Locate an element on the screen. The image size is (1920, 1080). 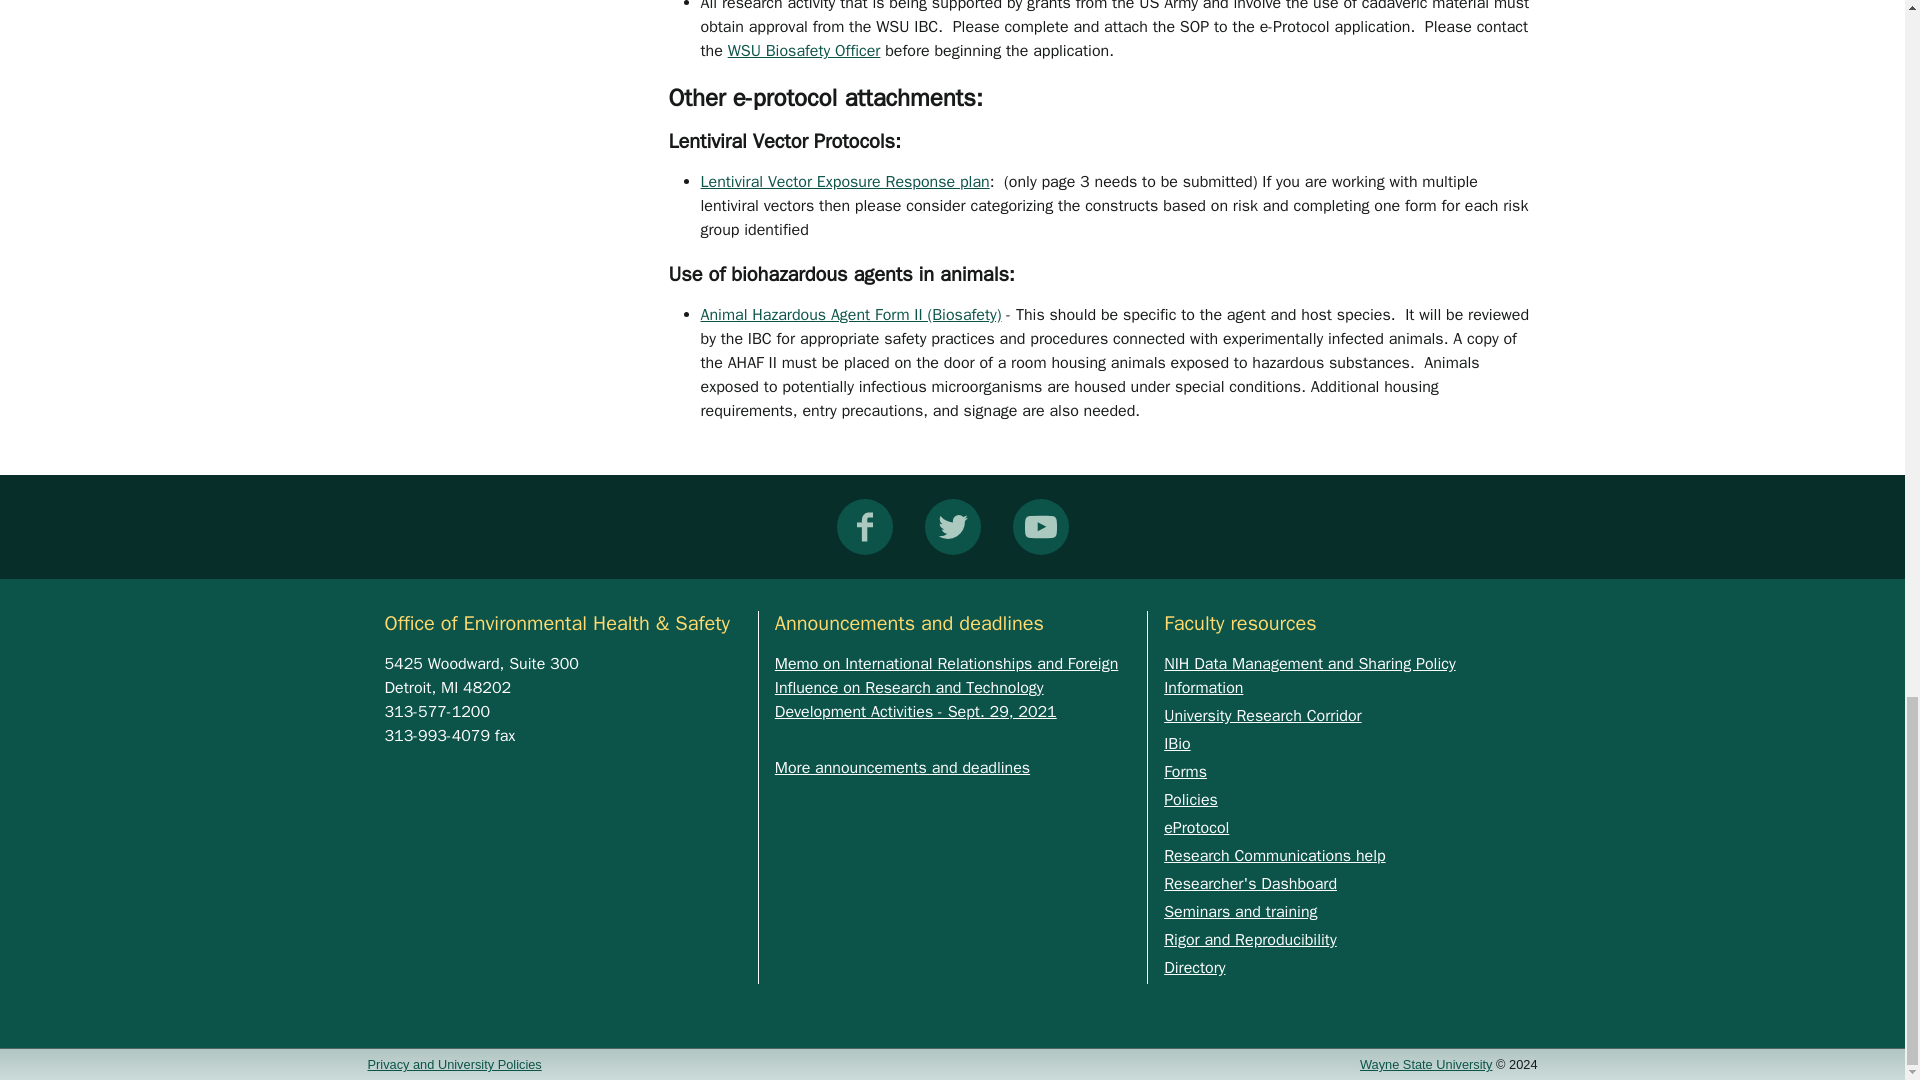
WSU Biosafety Officer is located at coordinates (804, 50).